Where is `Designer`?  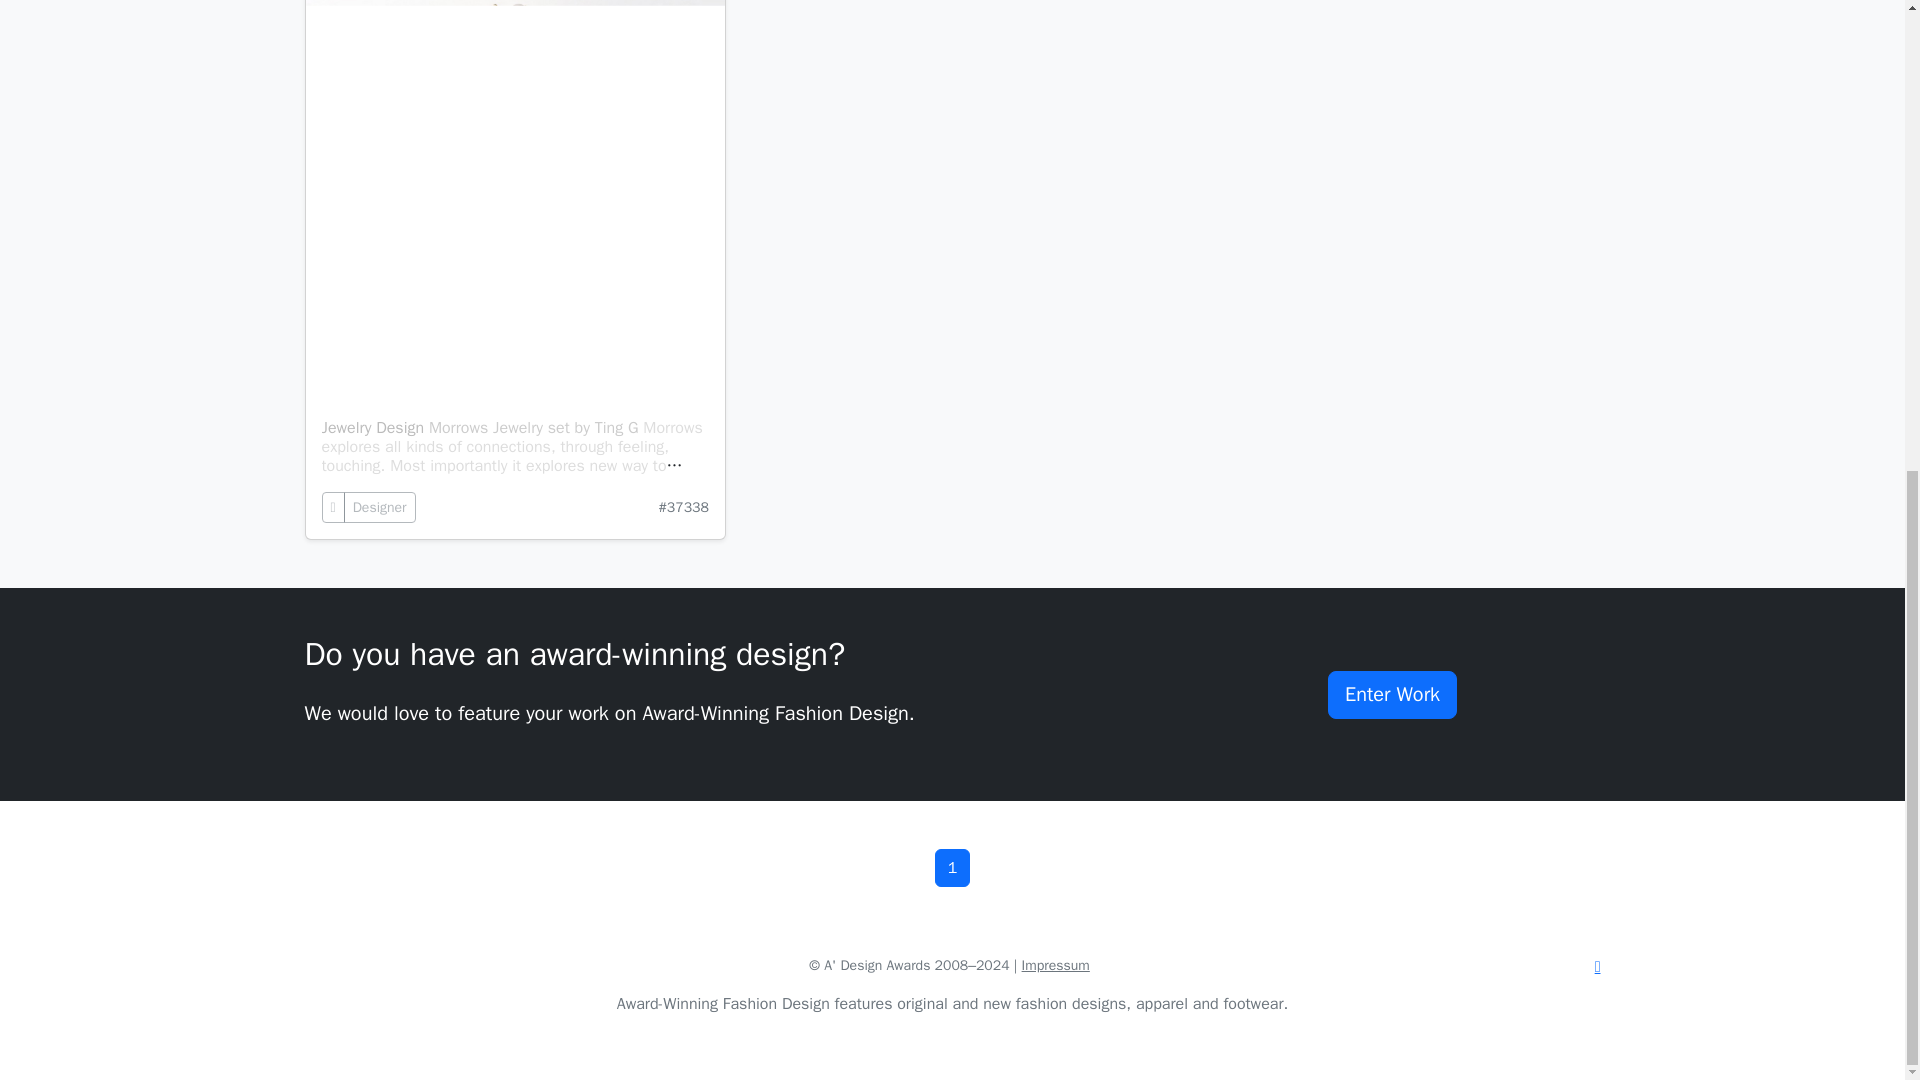
Designer is located at coordinates (380, 507).